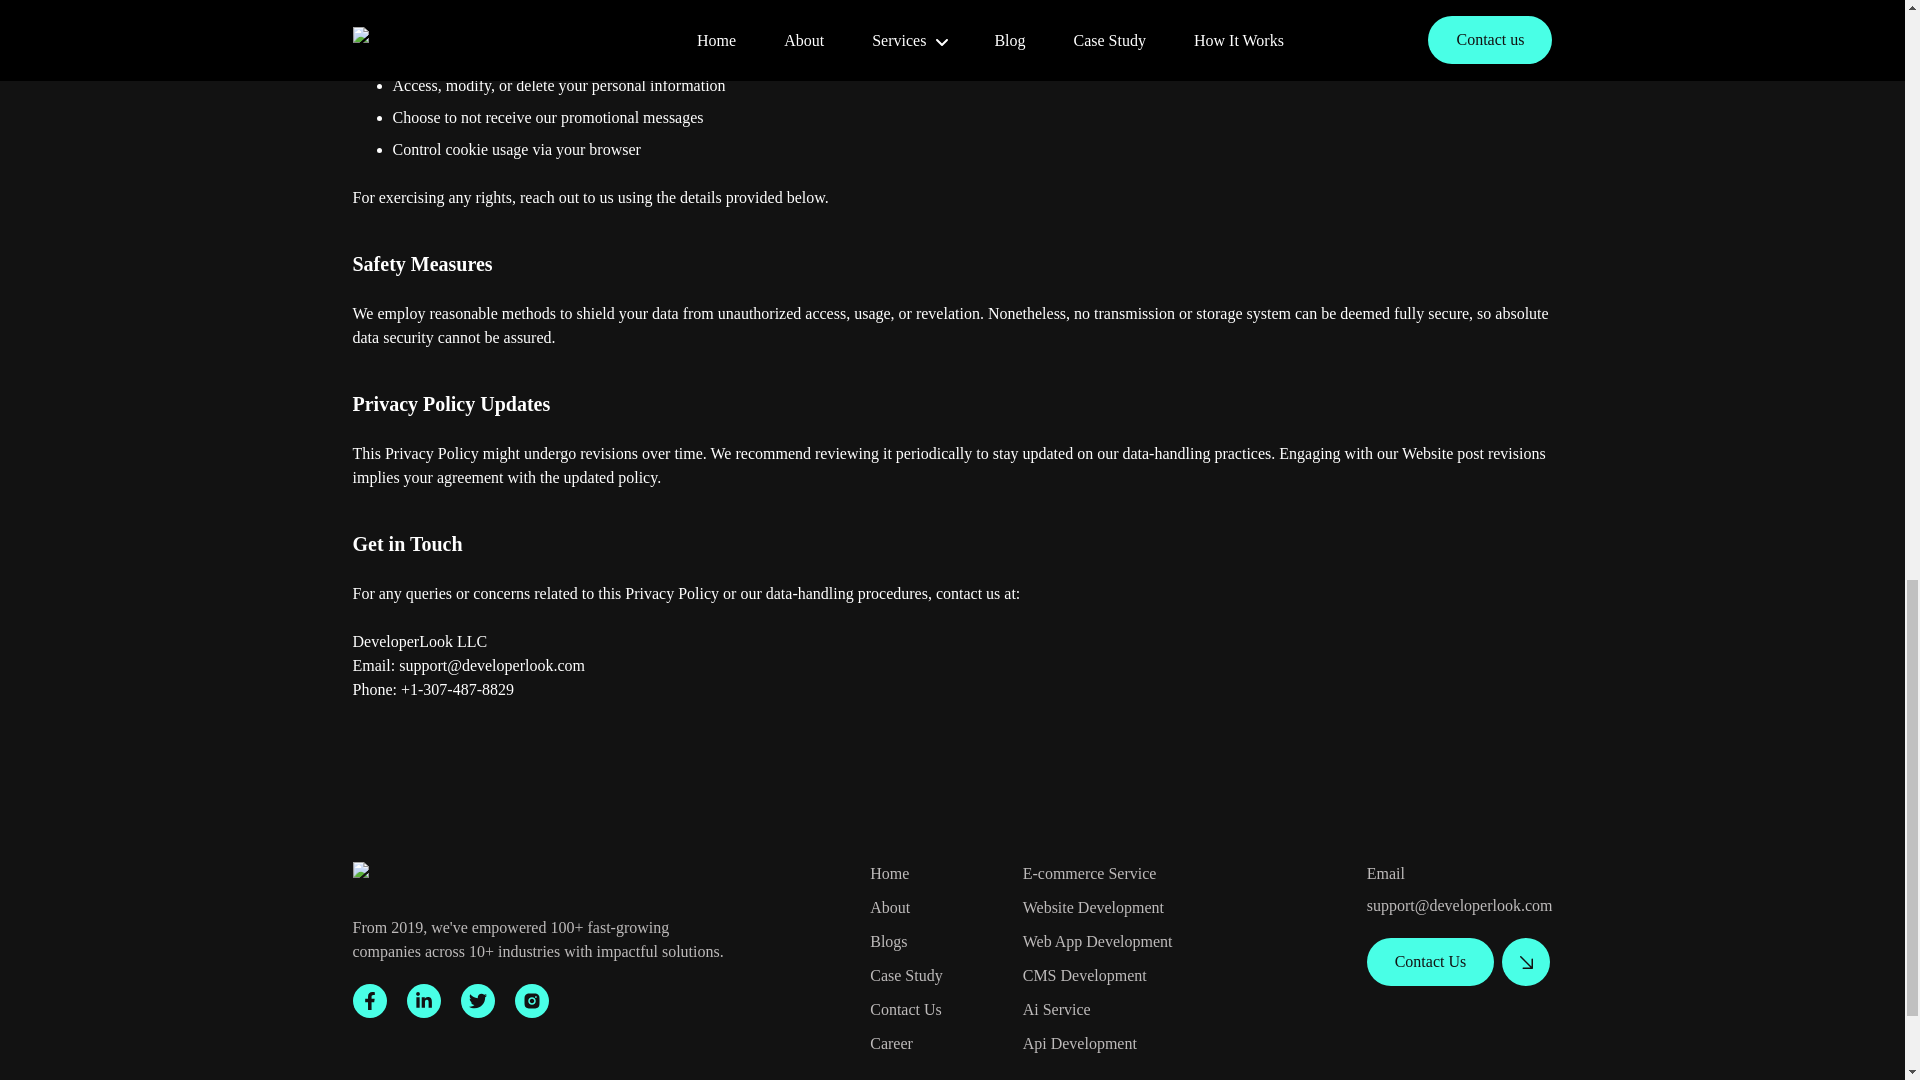  Describe the element at coordinates (1056, 1010) in the screenshot. I see `Ai Service` at that location.